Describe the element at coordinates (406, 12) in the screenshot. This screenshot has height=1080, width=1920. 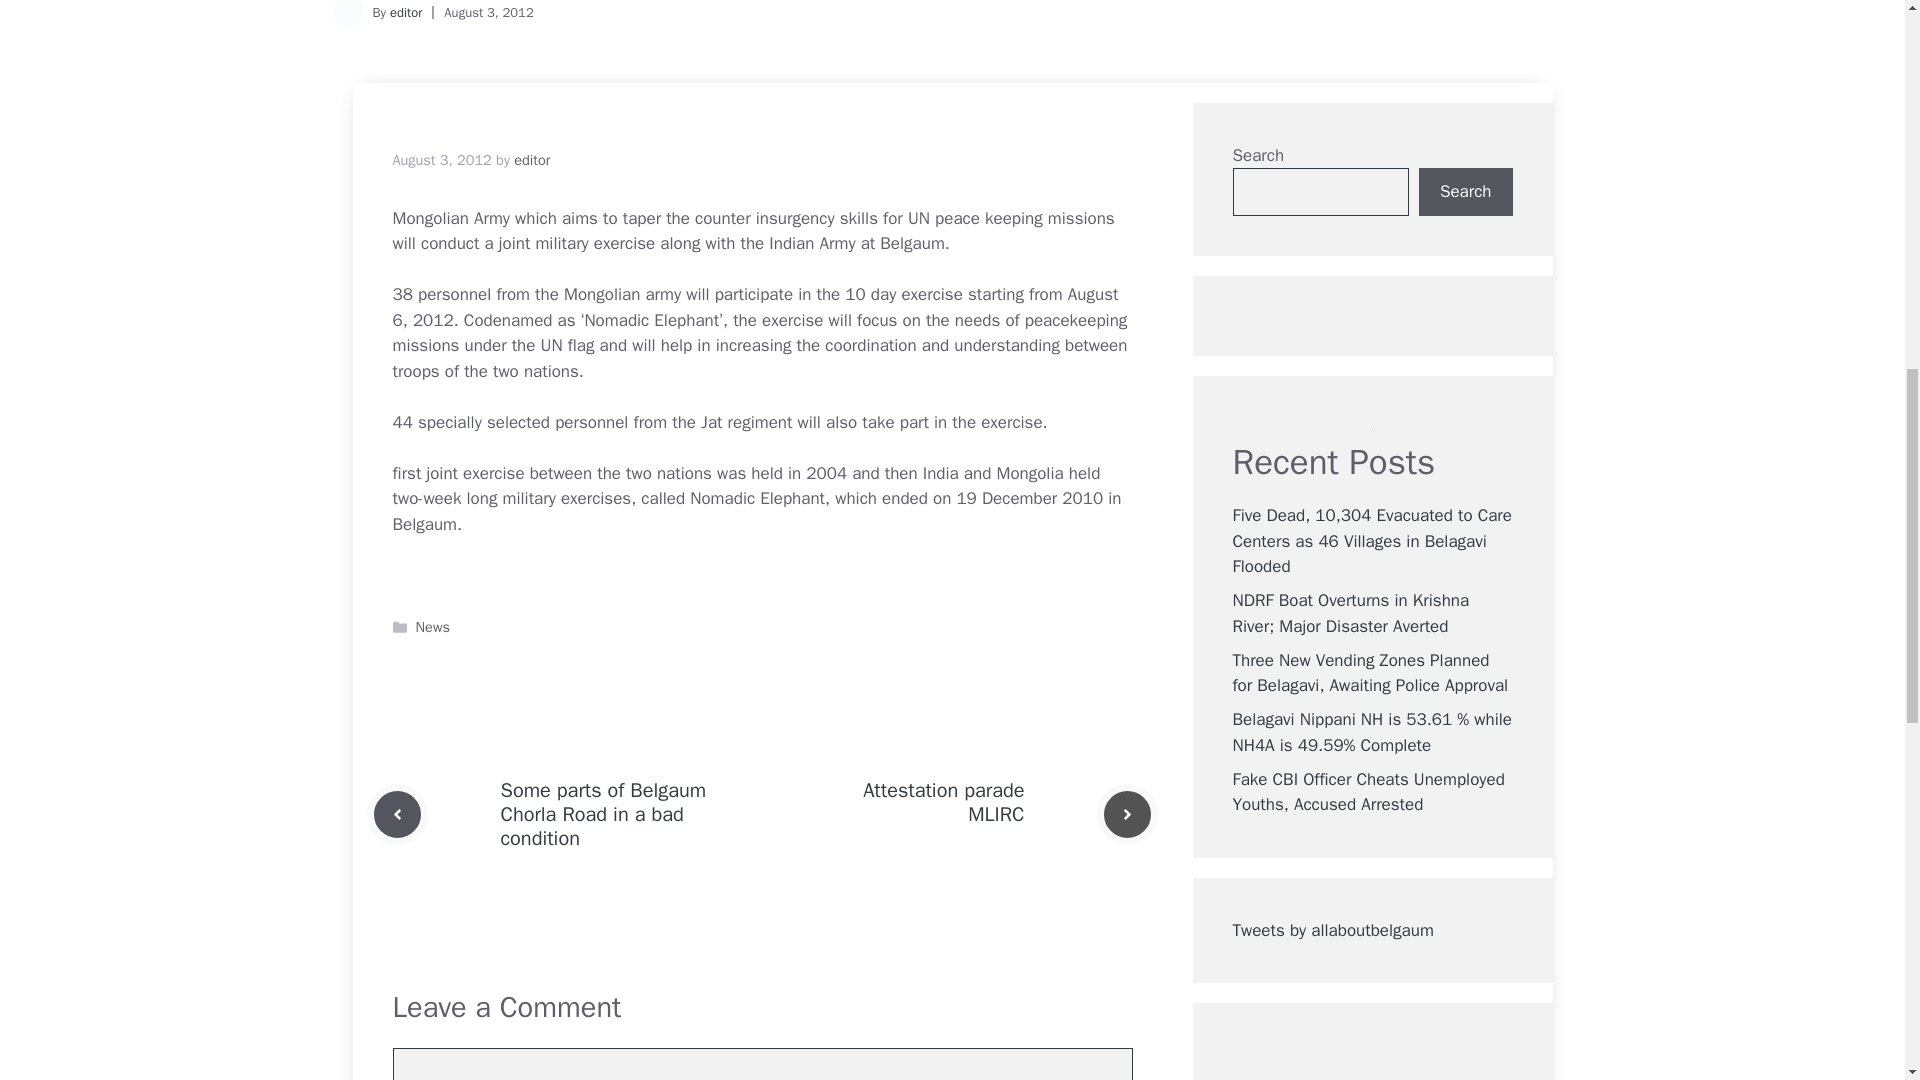
I see `editor` at that location.